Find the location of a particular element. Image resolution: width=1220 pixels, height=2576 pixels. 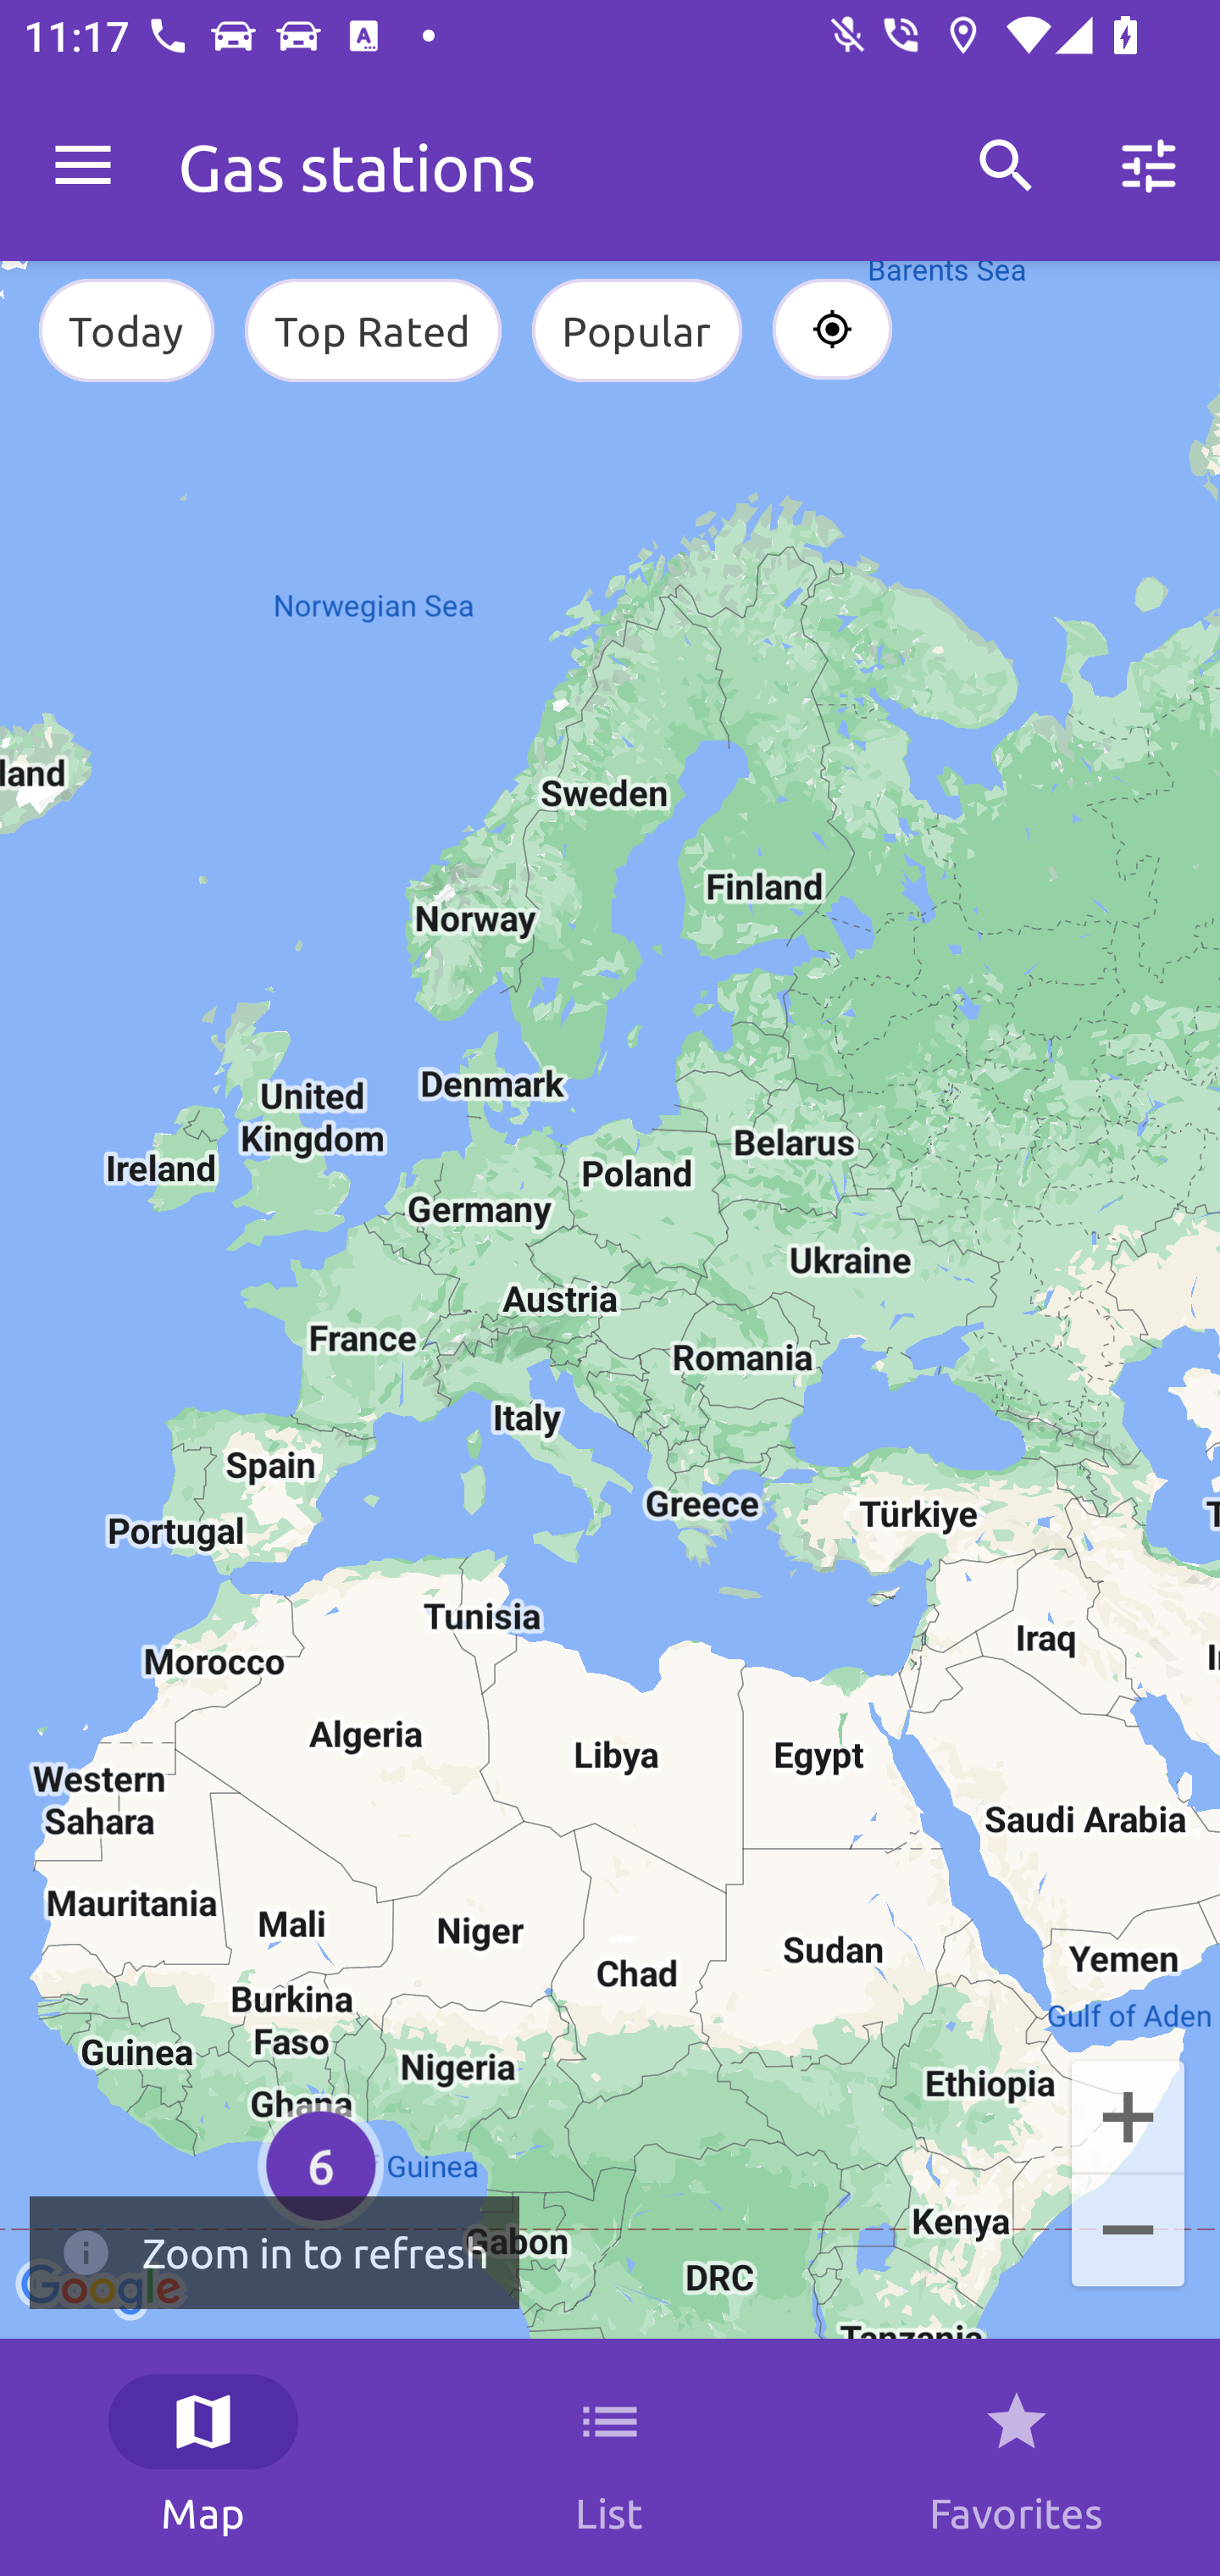

Filter is located at coordinates (1149, 166).